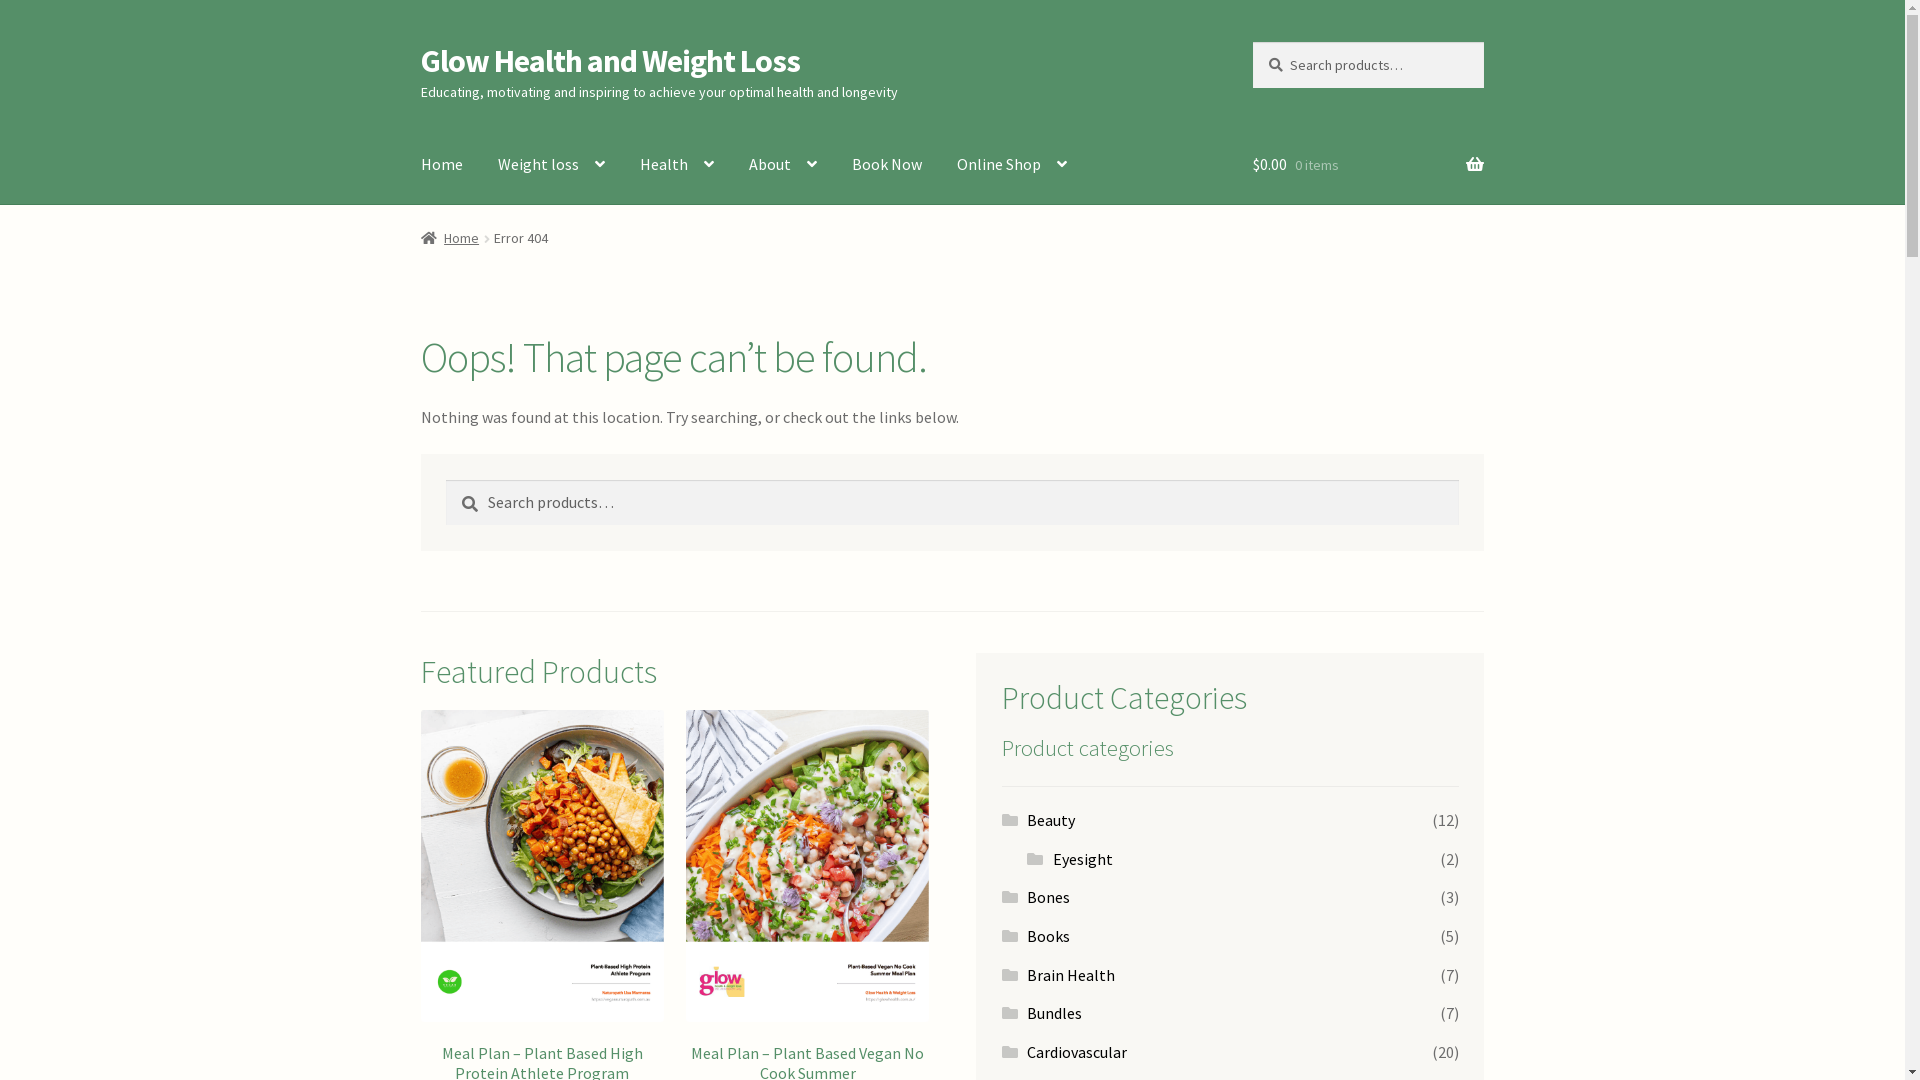 Image resolution: width=1920 pixels, height=1080 pixels. I want to click on Home, so click(450, 238).